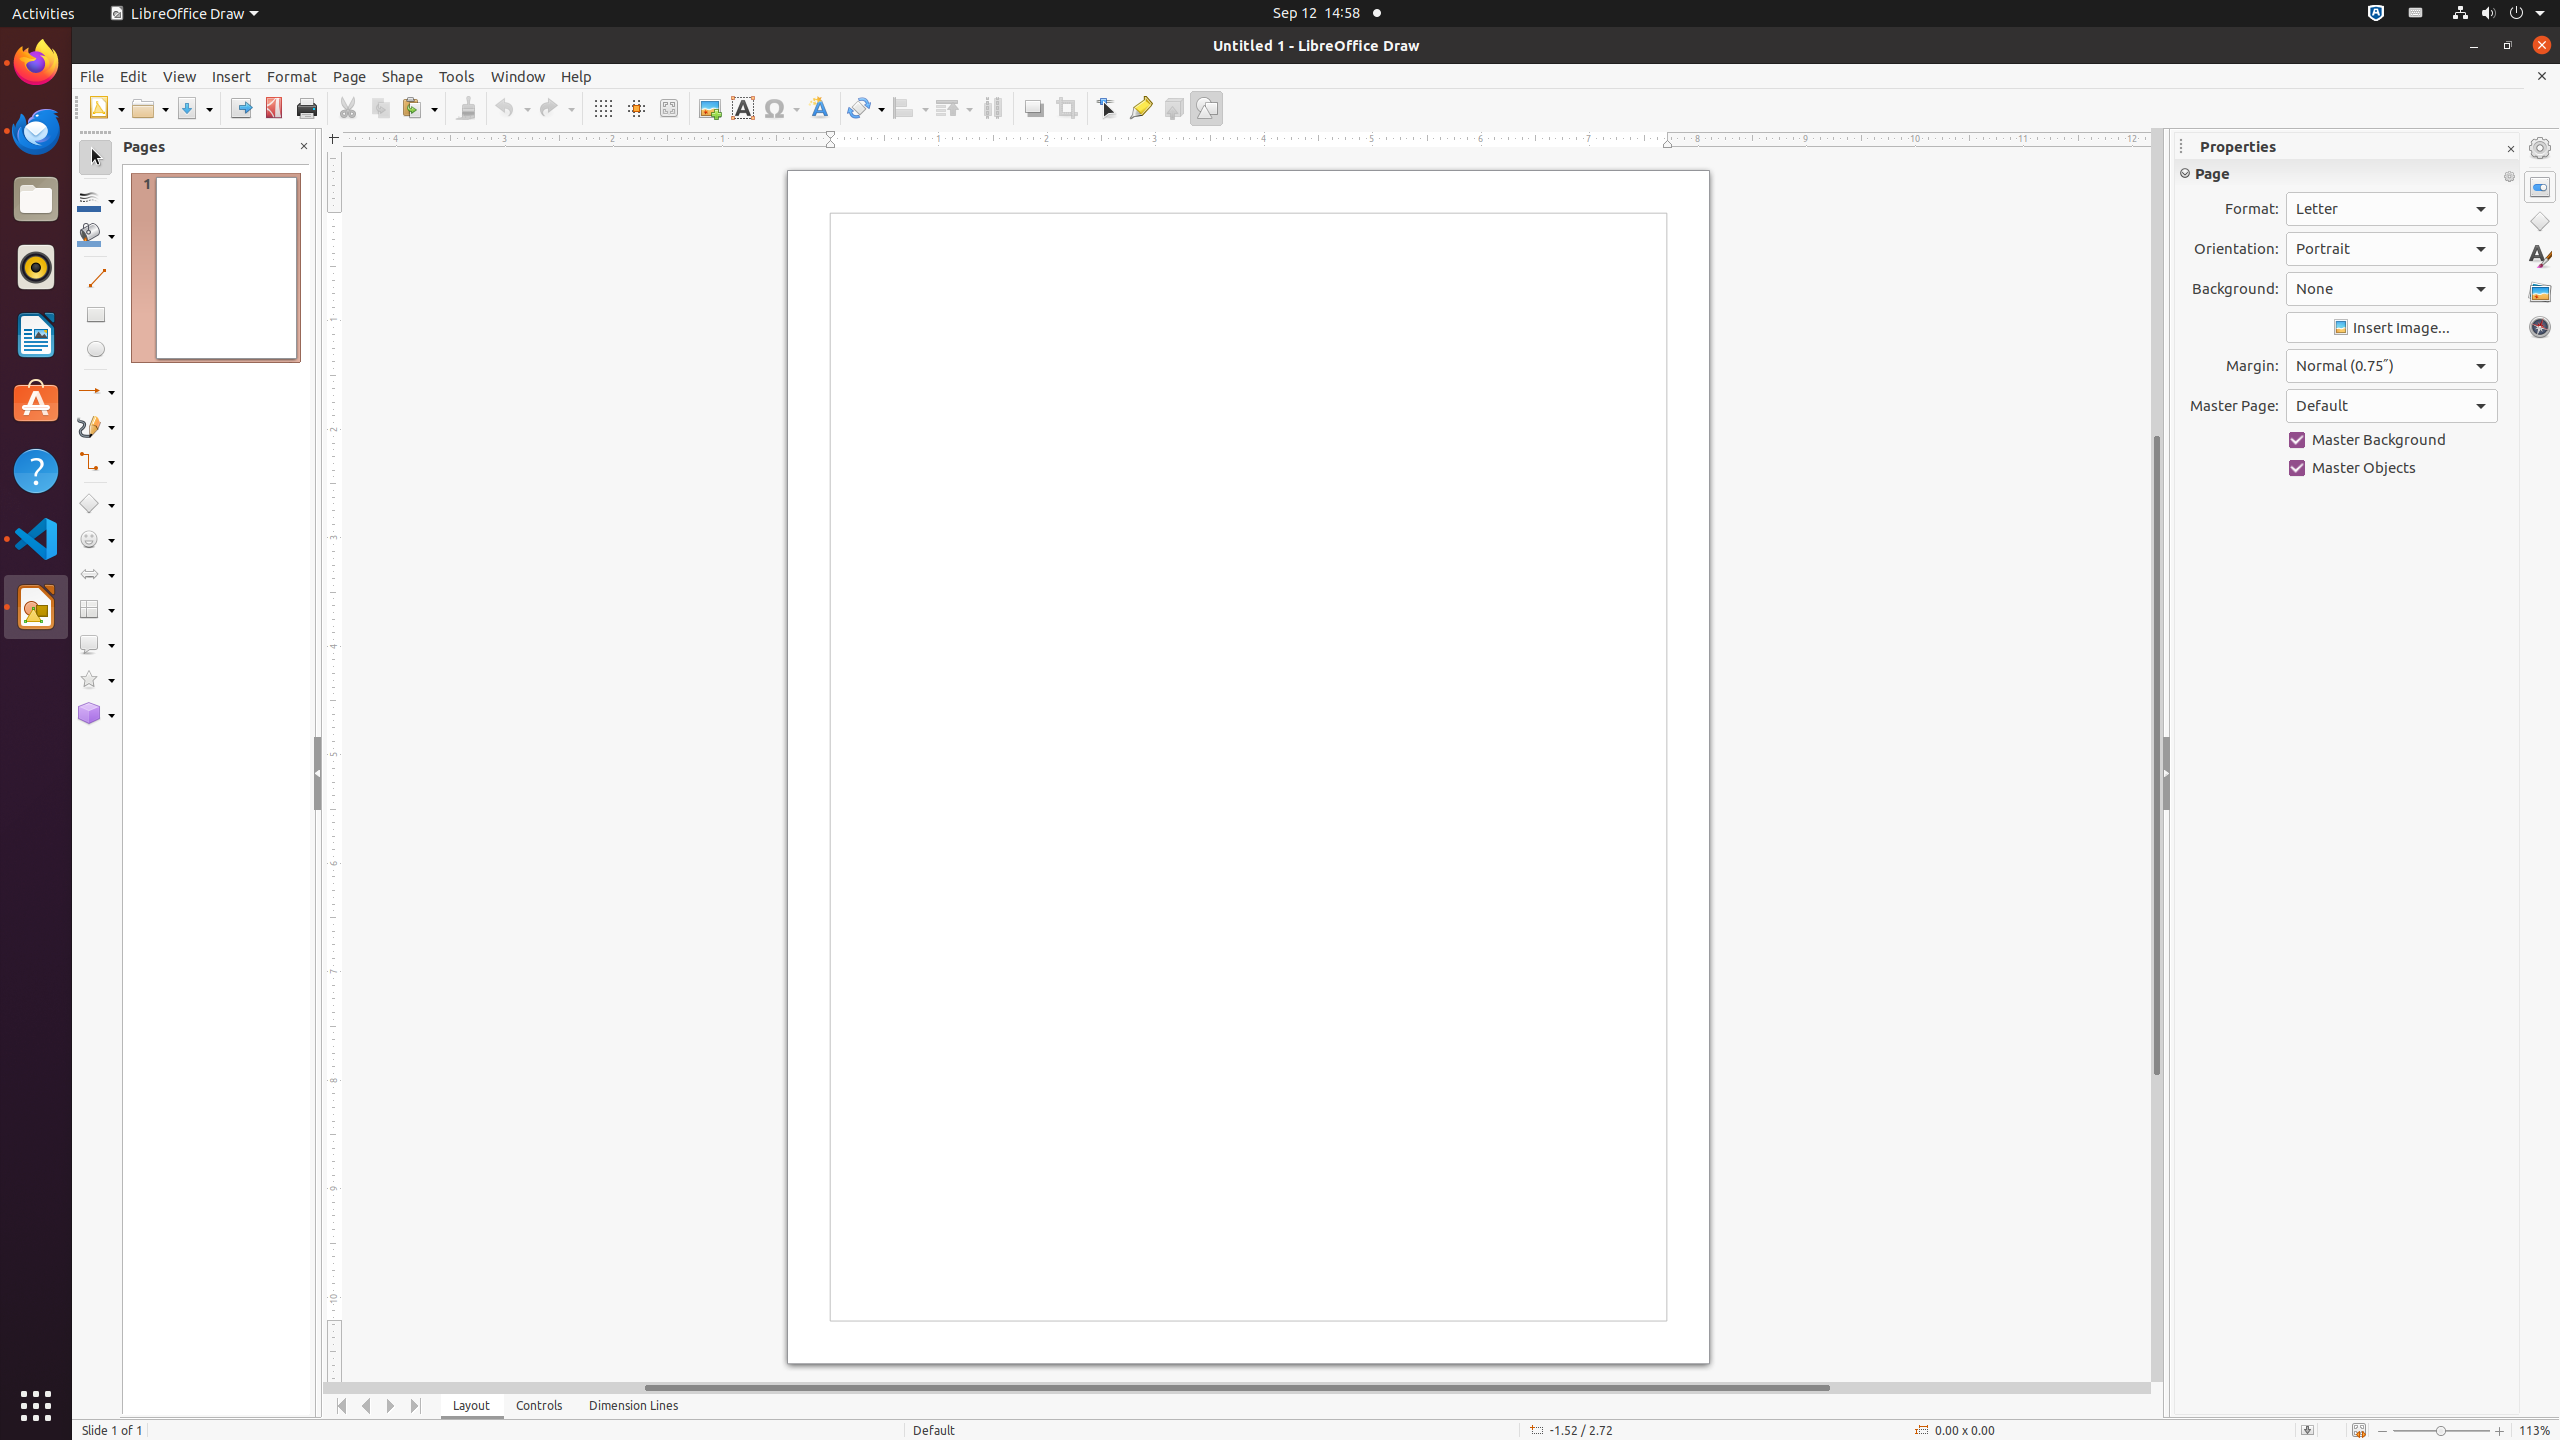 Image resolution: width=2560 pixels, height=1440 pixels. What do you see at coordinates (304, 146) in the screenshot?
I see `Close Pane` at bounding box center [304, 146].